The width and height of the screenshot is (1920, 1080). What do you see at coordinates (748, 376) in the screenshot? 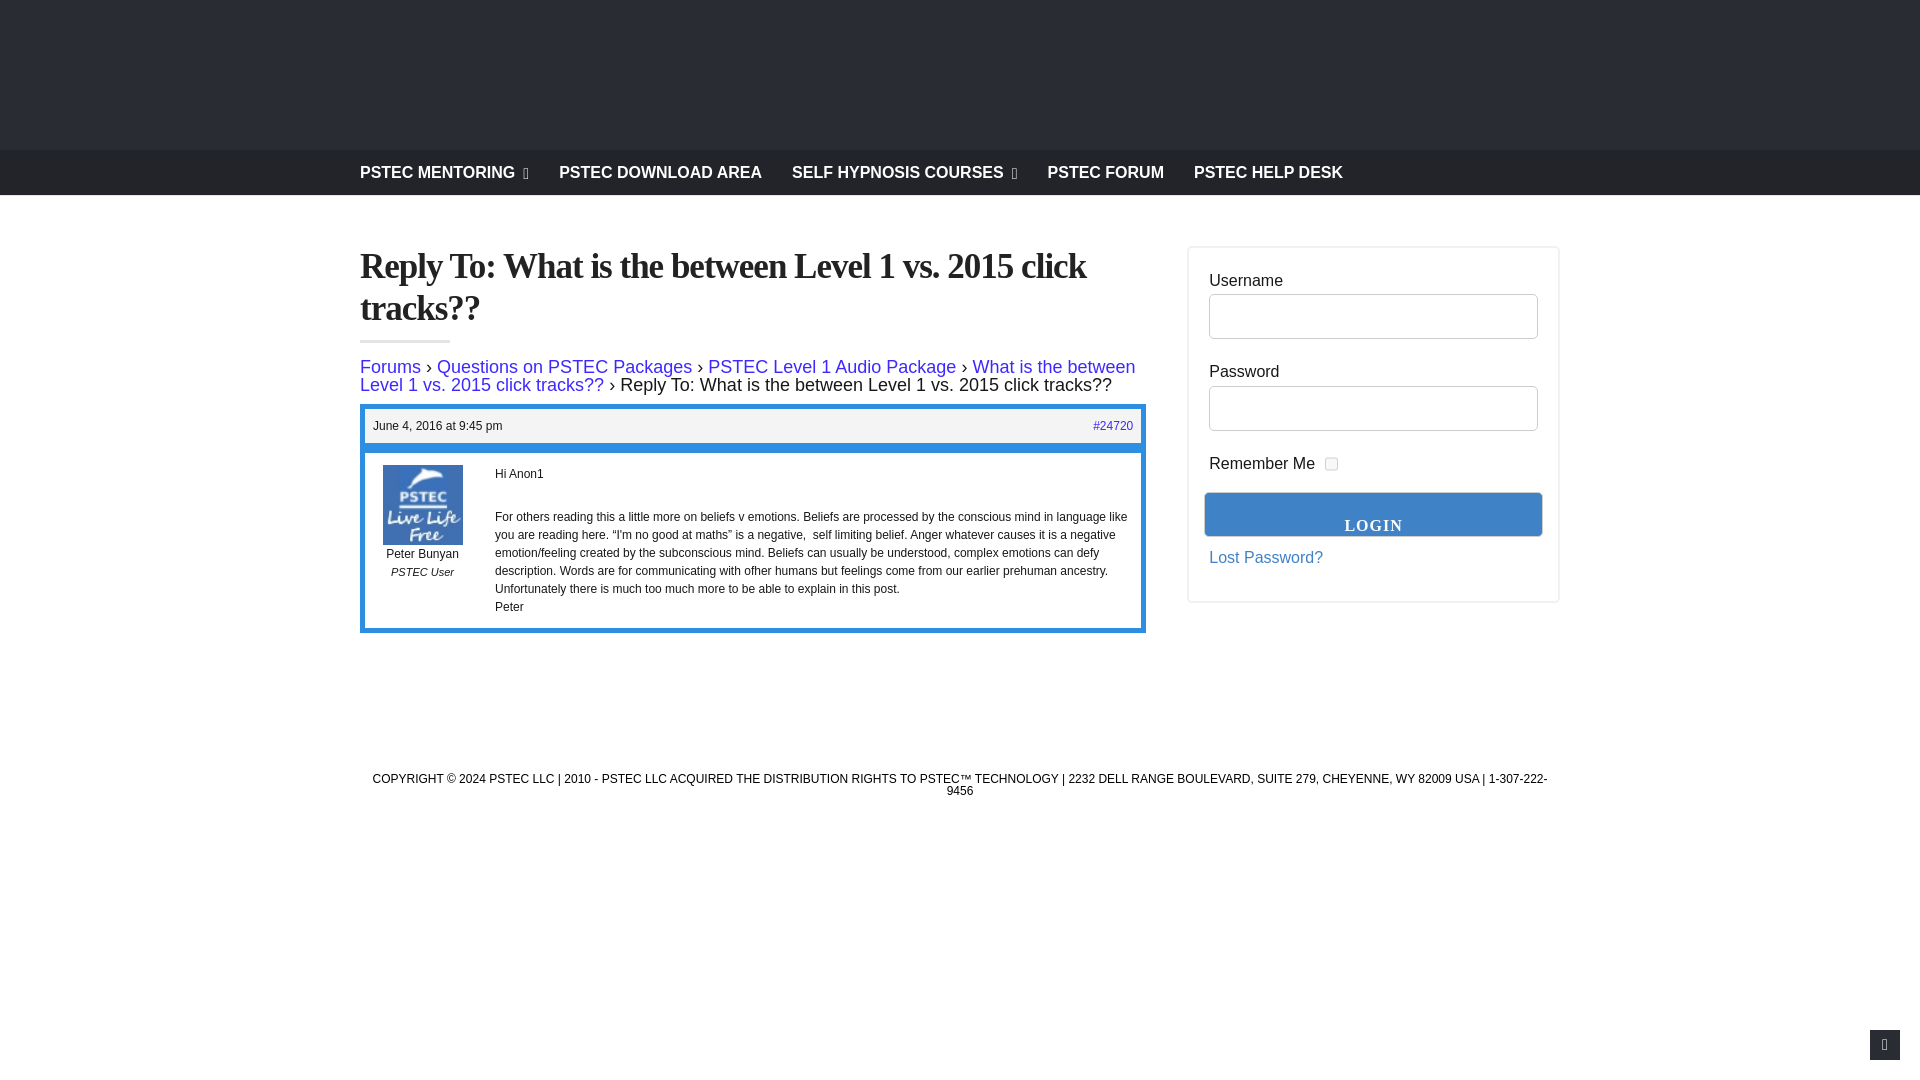
I see `What is the between Level 1 vs. 2015 click tracks??` at bounding box center [748, 376].